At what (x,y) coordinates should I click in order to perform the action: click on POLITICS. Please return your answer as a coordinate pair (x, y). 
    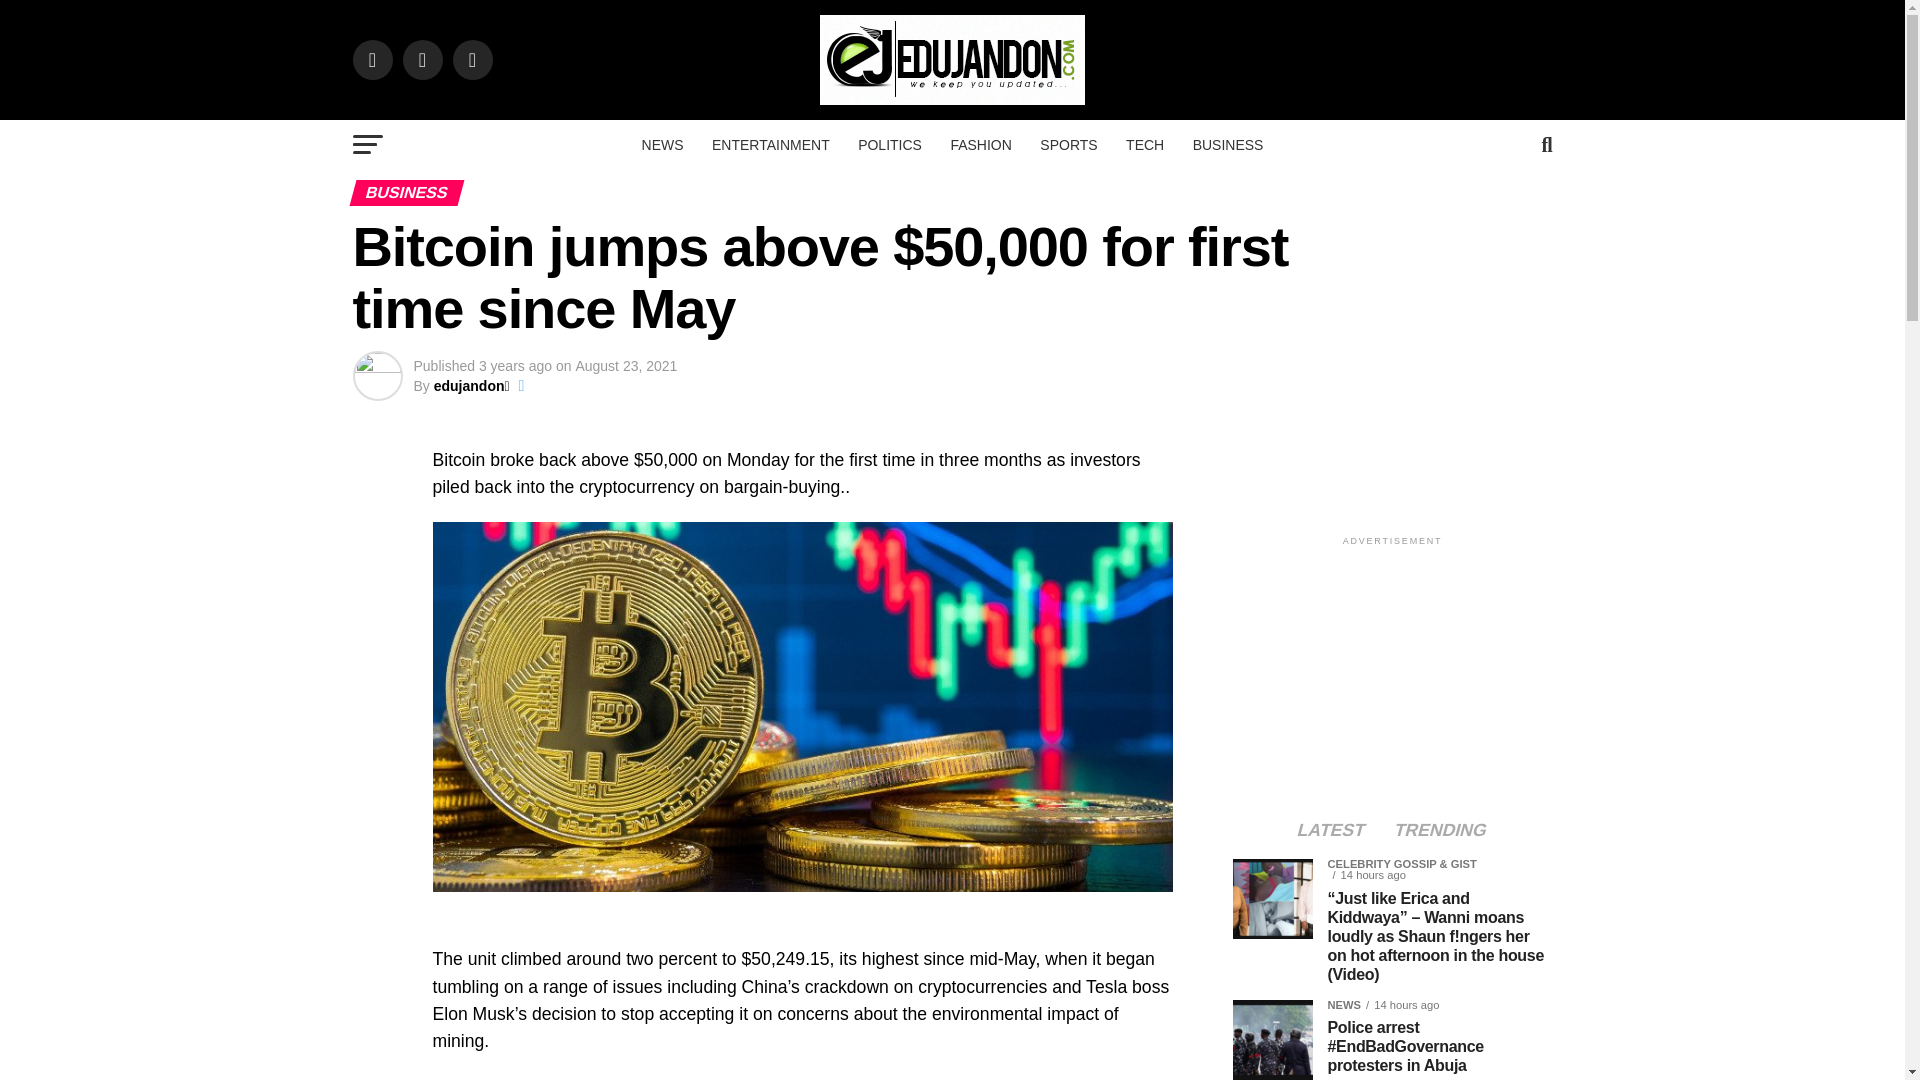
    Looking at the image, I should click on (890, 144).